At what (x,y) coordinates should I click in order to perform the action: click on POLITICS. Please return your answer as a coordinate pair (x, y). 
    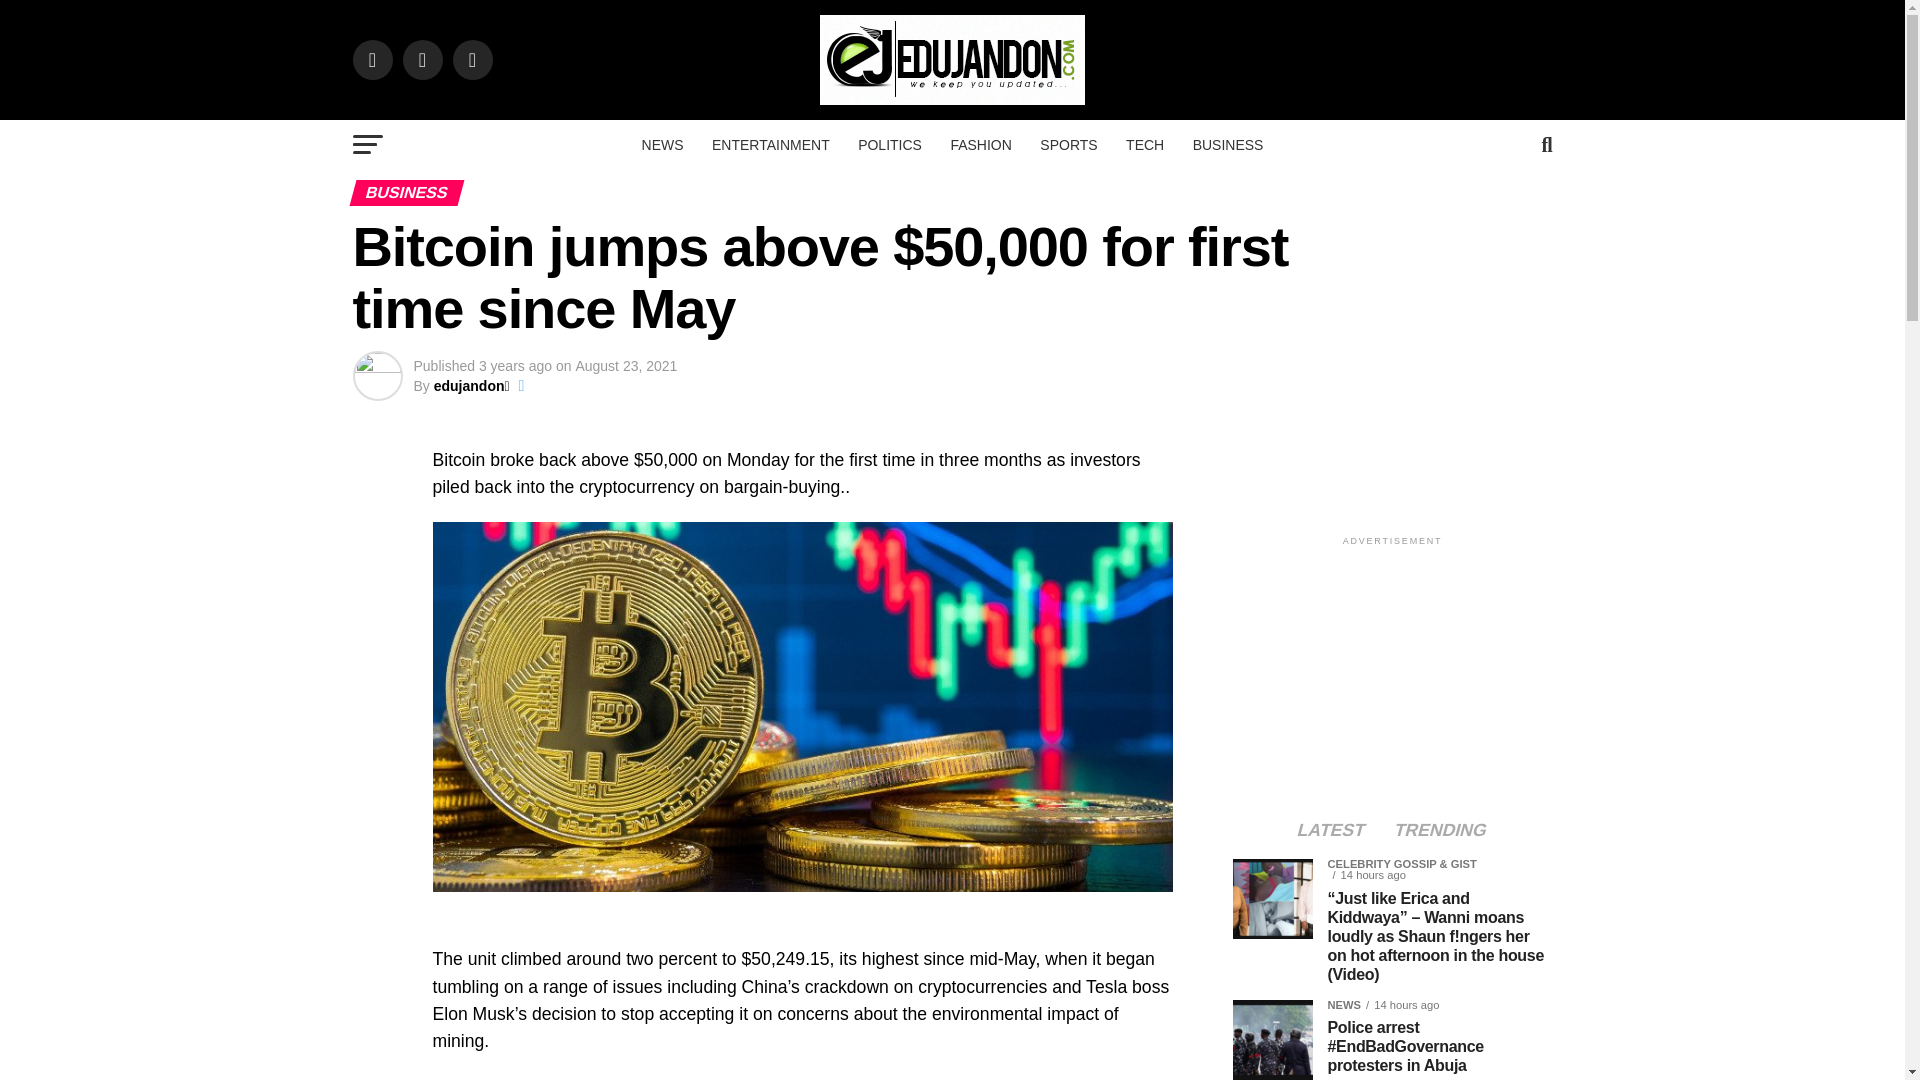
    Looking at the image, I should click on (890, 144).